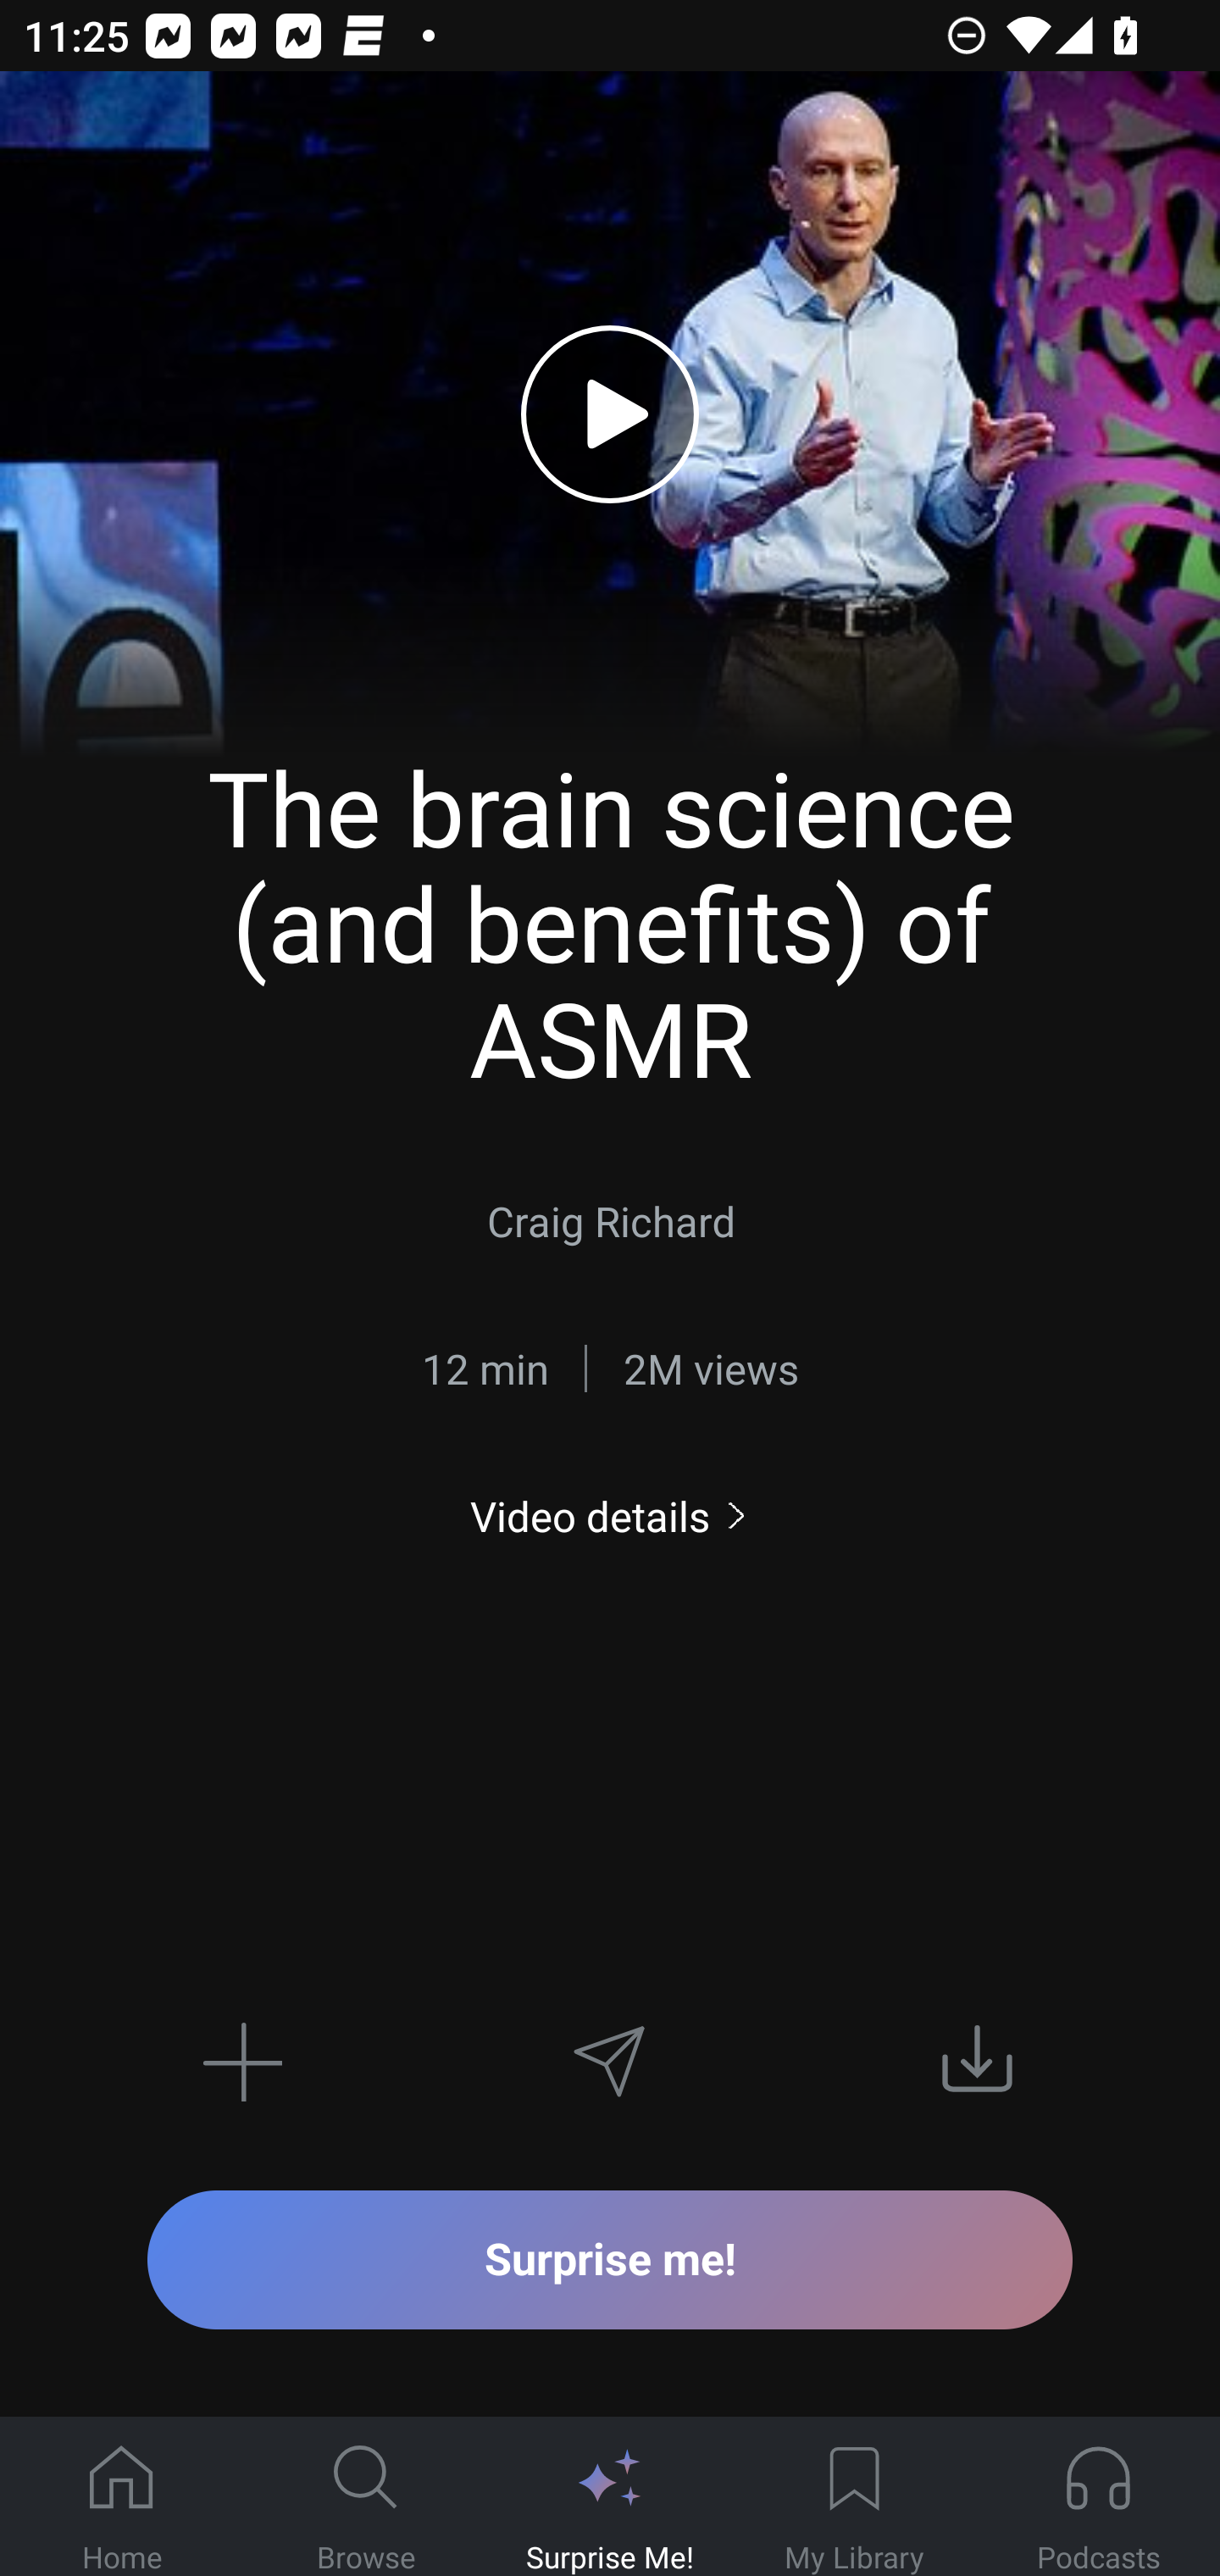 Image resolution: width=1220 pixels, height=2576 pixels. I want to click on Podcasts, so click(1098, 2497).